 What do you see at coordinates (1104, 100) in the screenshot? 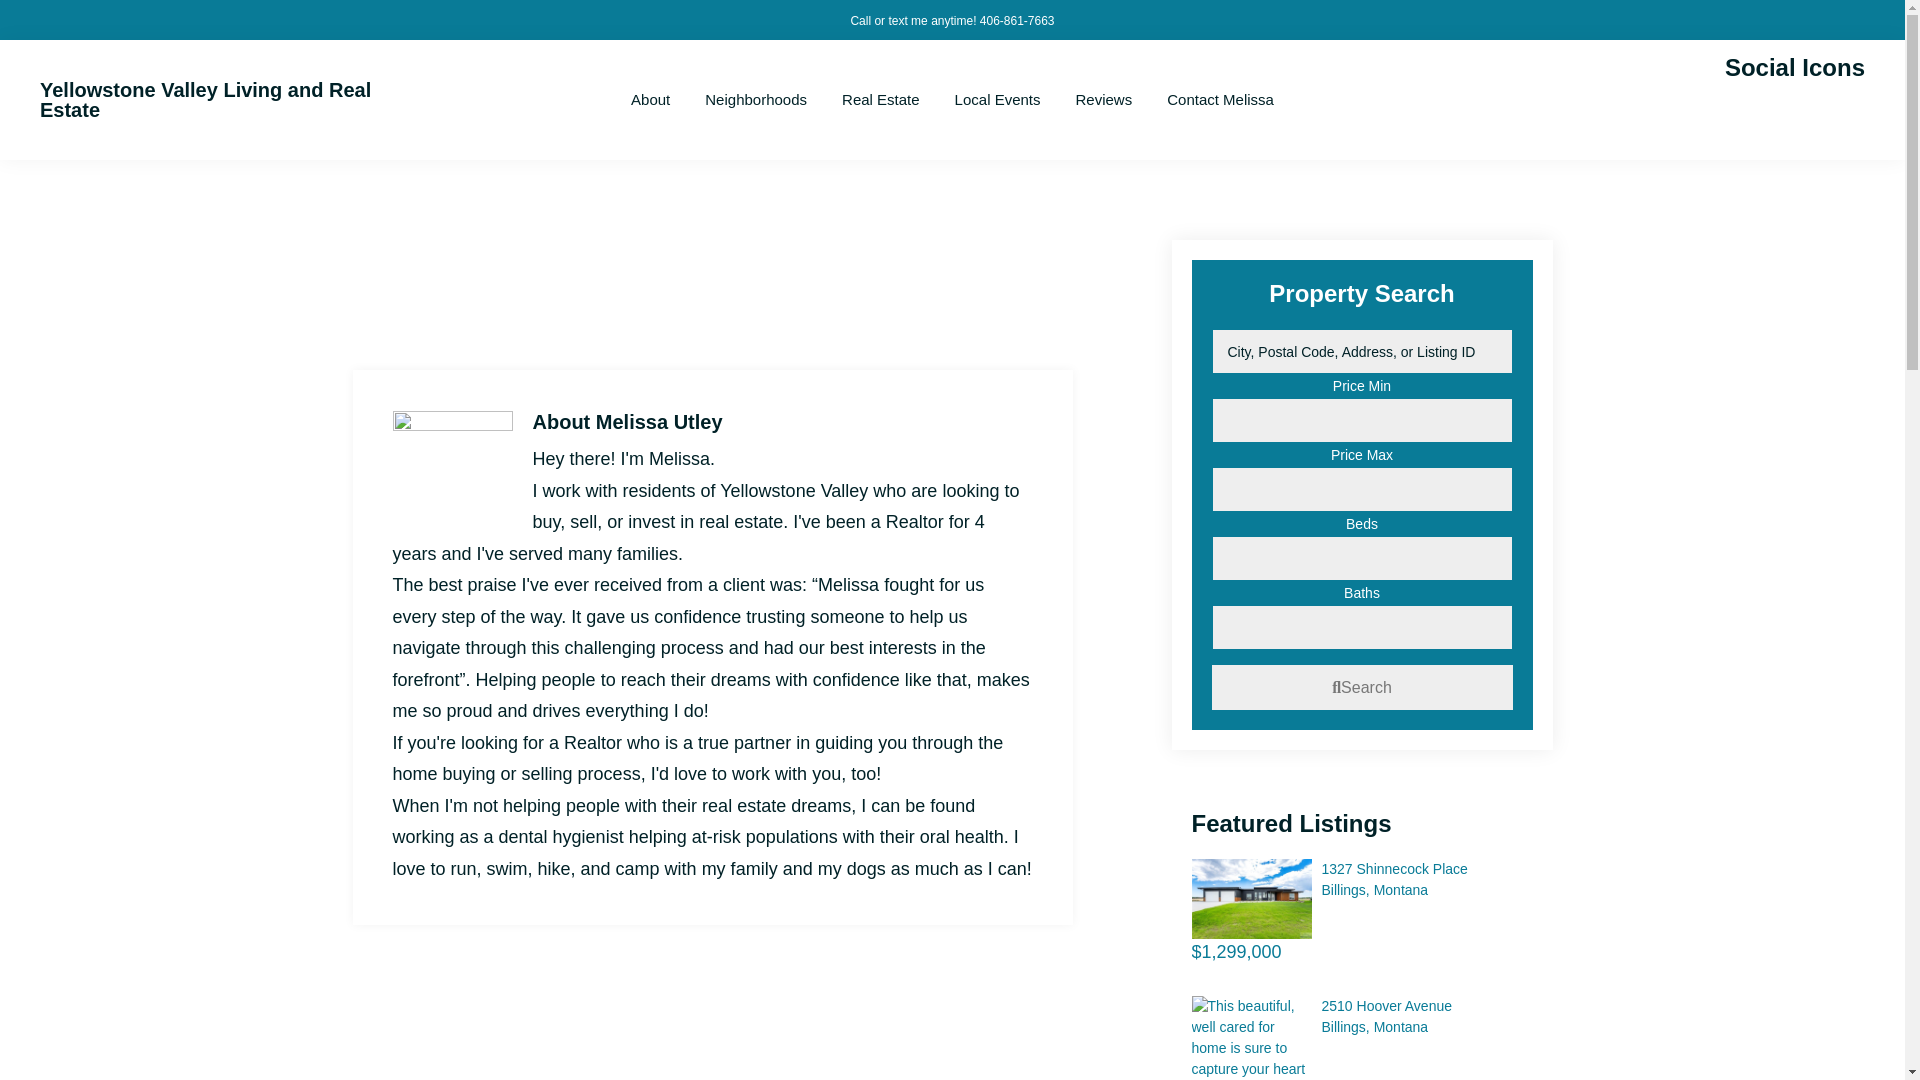
I see `Yellowstone Valley Living and Real Estate` at bounding box center [1104, 100].